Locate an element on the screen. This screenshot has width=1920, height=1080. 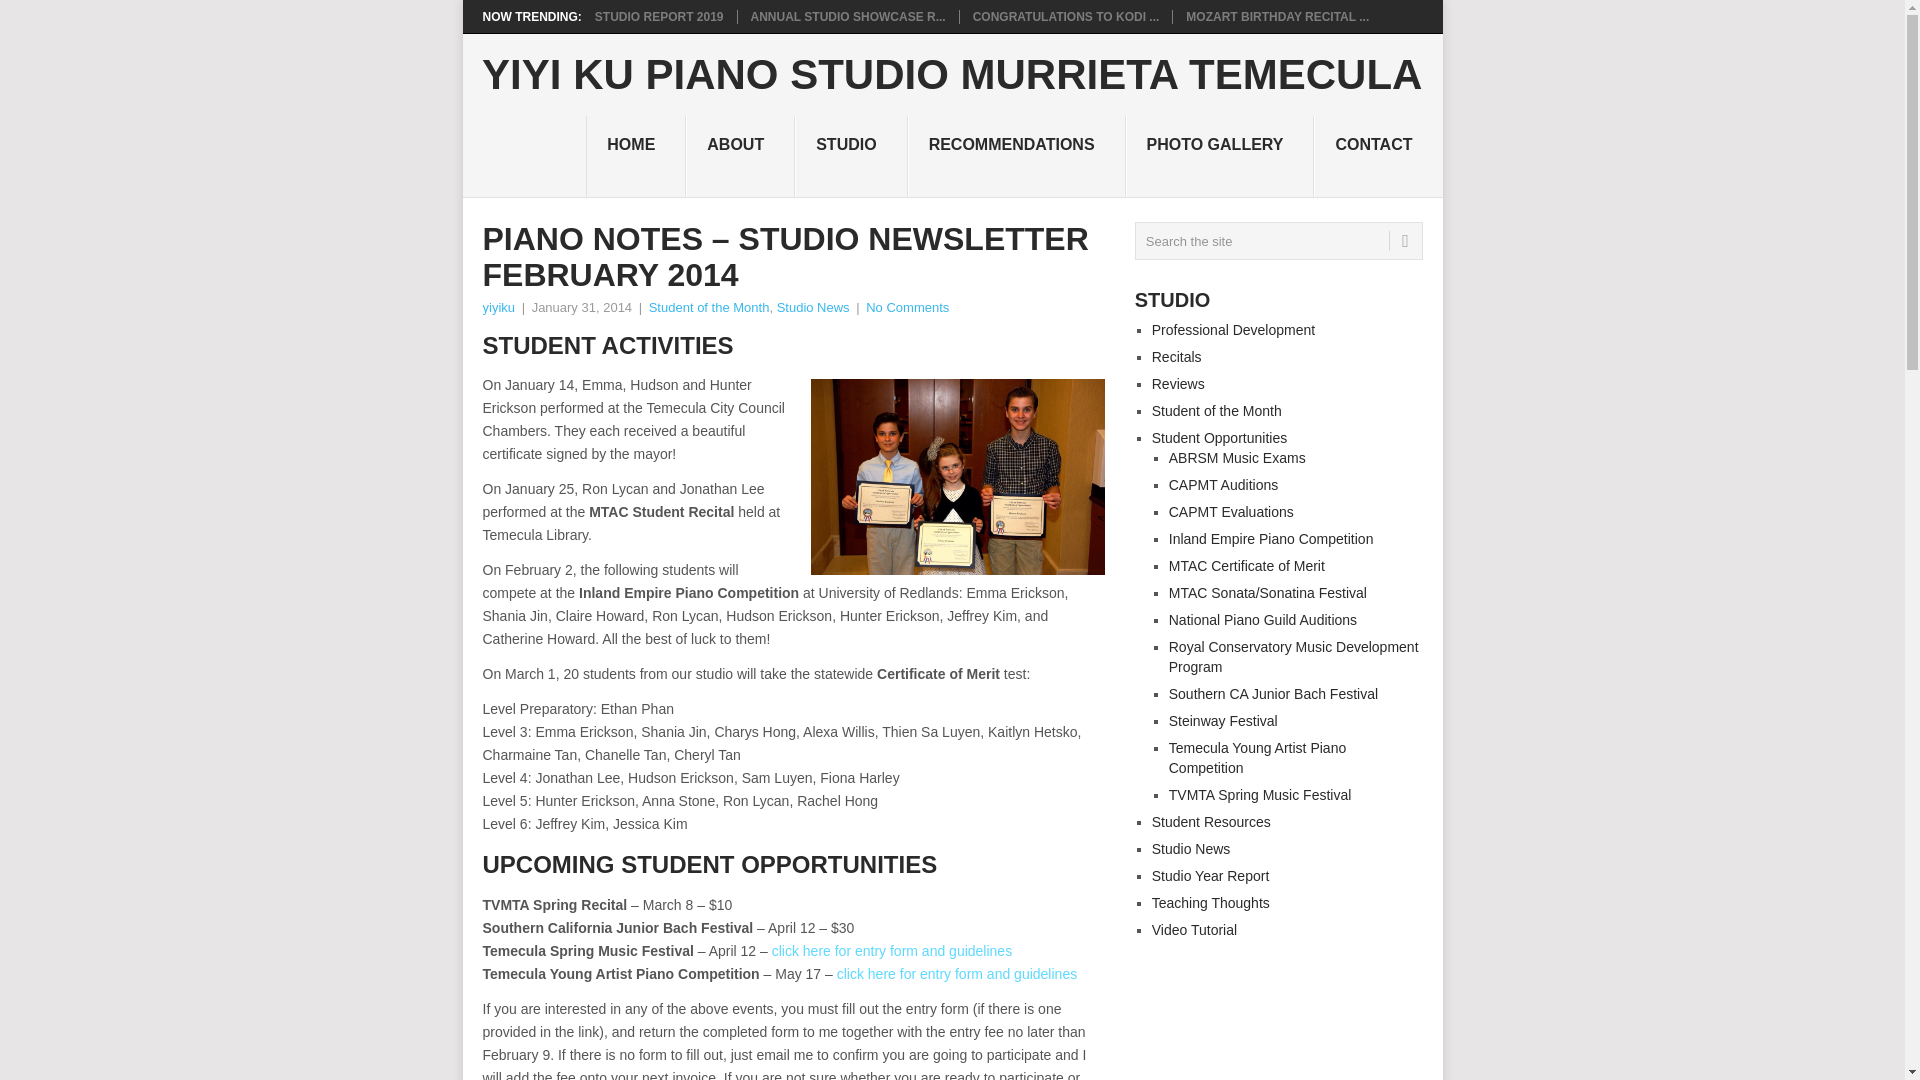
CAPMT Auditions is located at coordinates (1224, 484).